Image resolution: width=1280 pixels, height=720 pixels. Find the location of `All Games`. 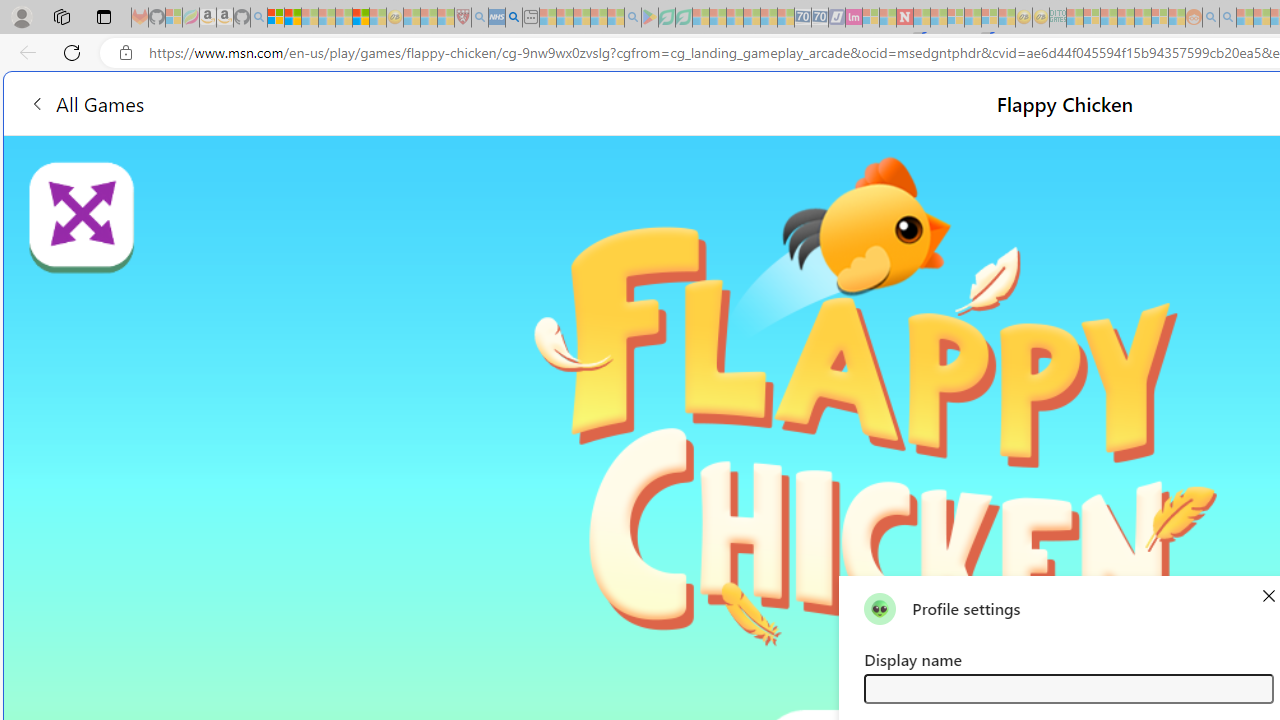

All Games is located at coordinates (374, 102).